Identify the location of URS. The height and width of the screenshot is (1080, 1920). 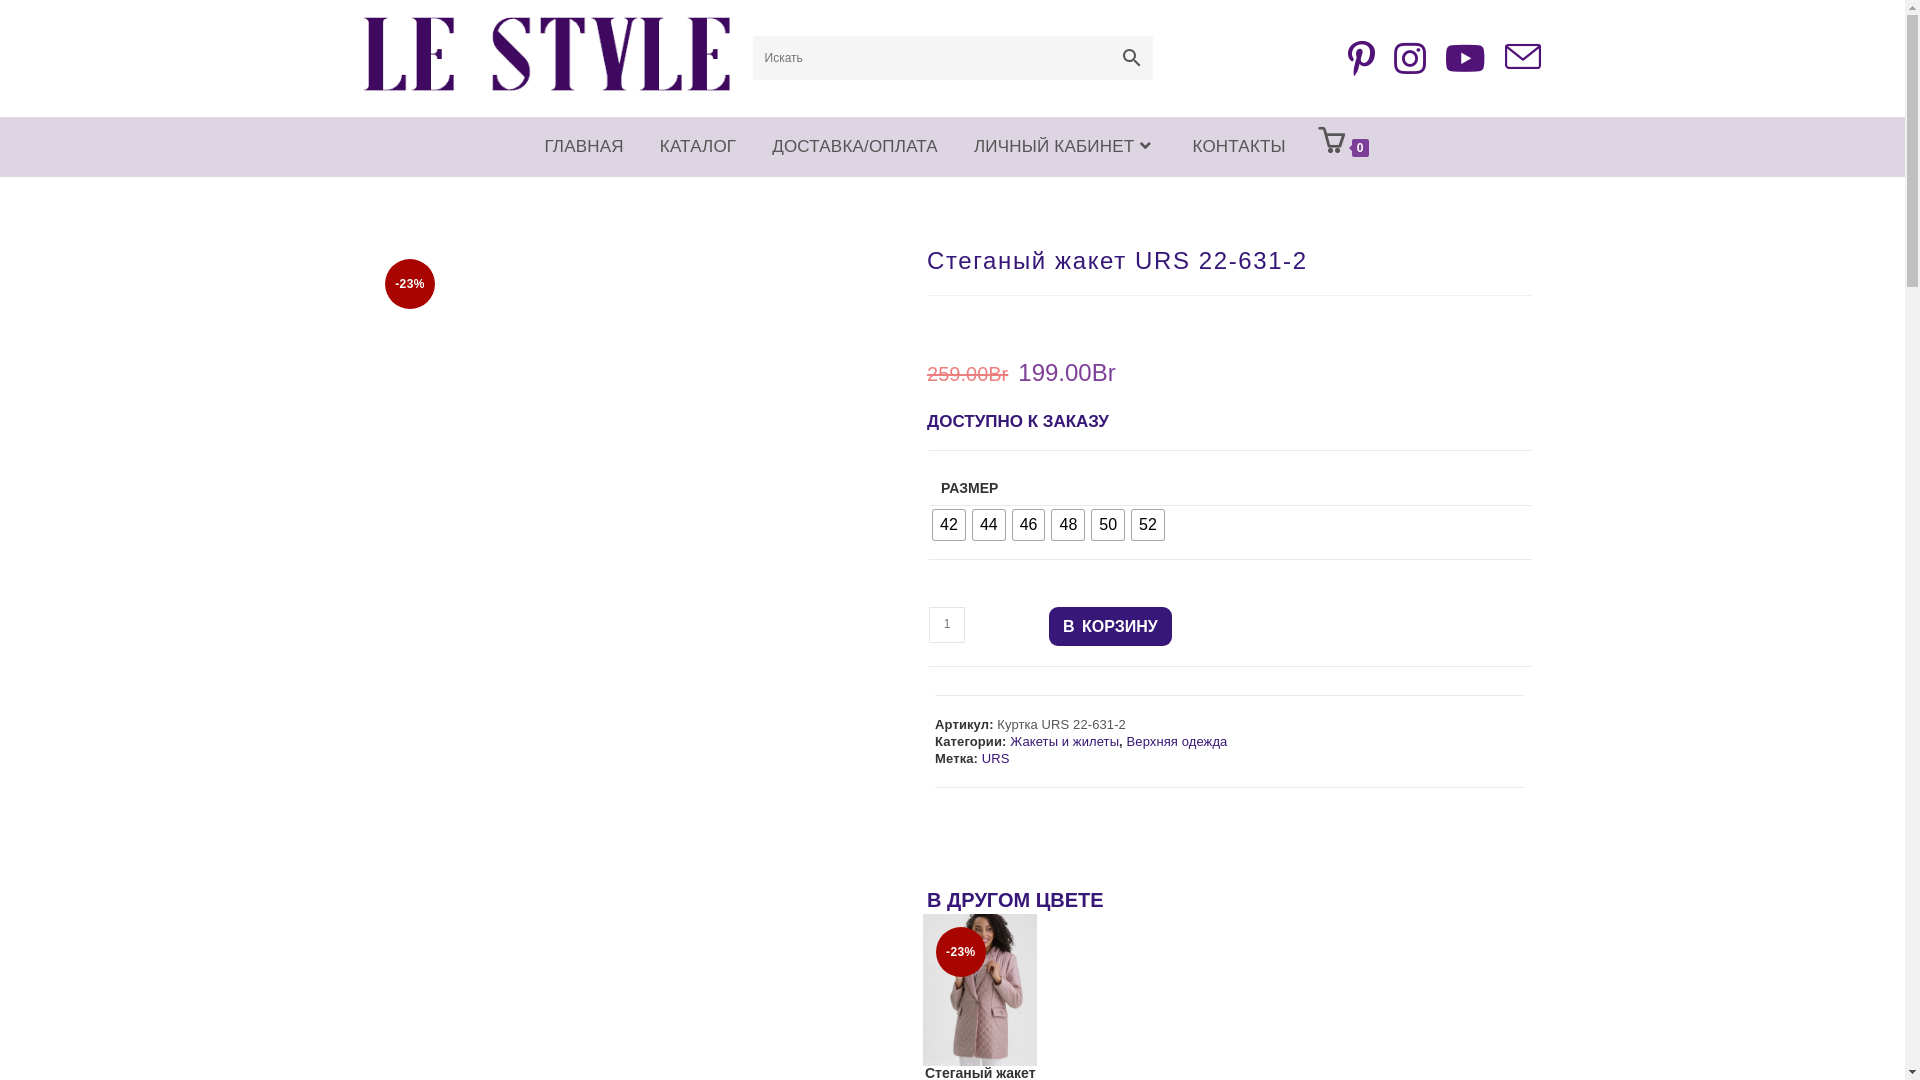
(996, 758).